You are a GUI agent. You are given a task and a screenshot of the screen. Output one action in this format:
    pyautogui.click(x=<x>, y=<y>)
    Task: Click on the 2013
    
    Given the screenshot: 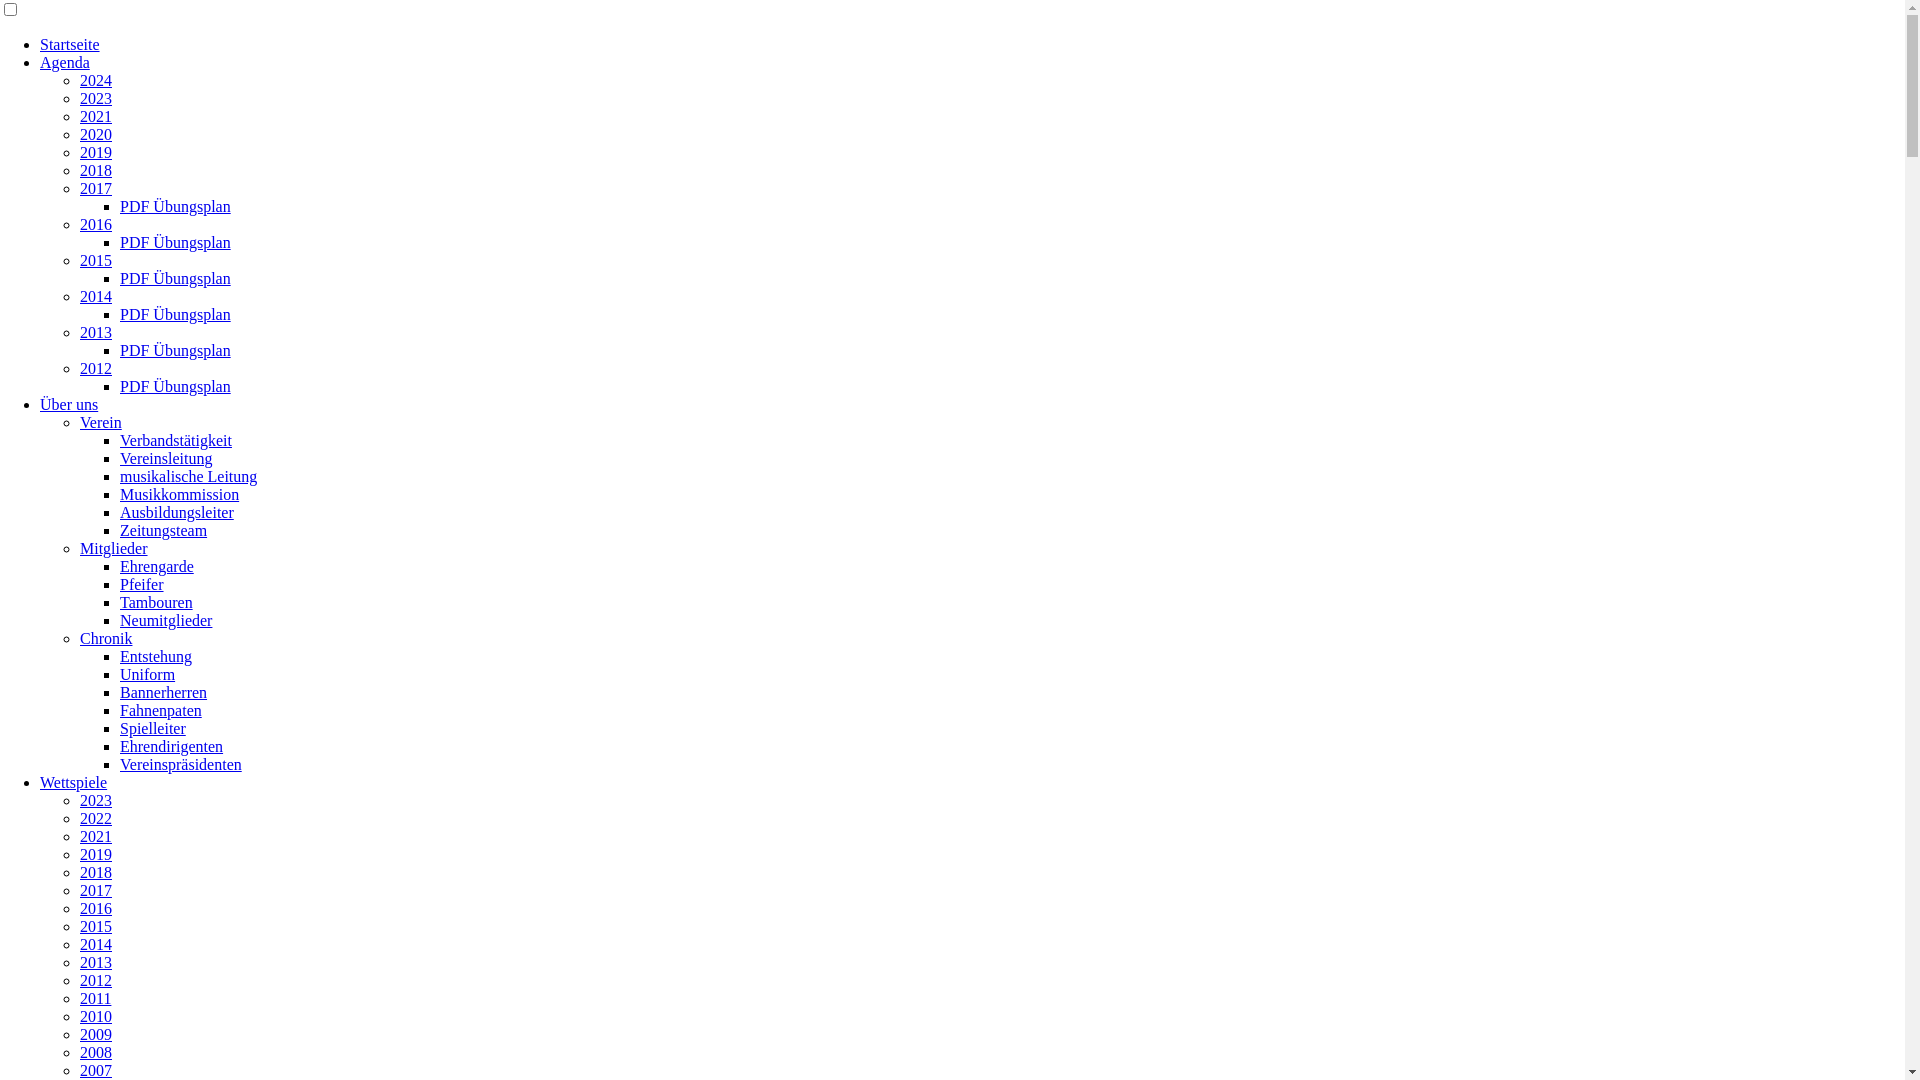 What is the action you would take?
    pyautogui.click(x=96, y=962)
    